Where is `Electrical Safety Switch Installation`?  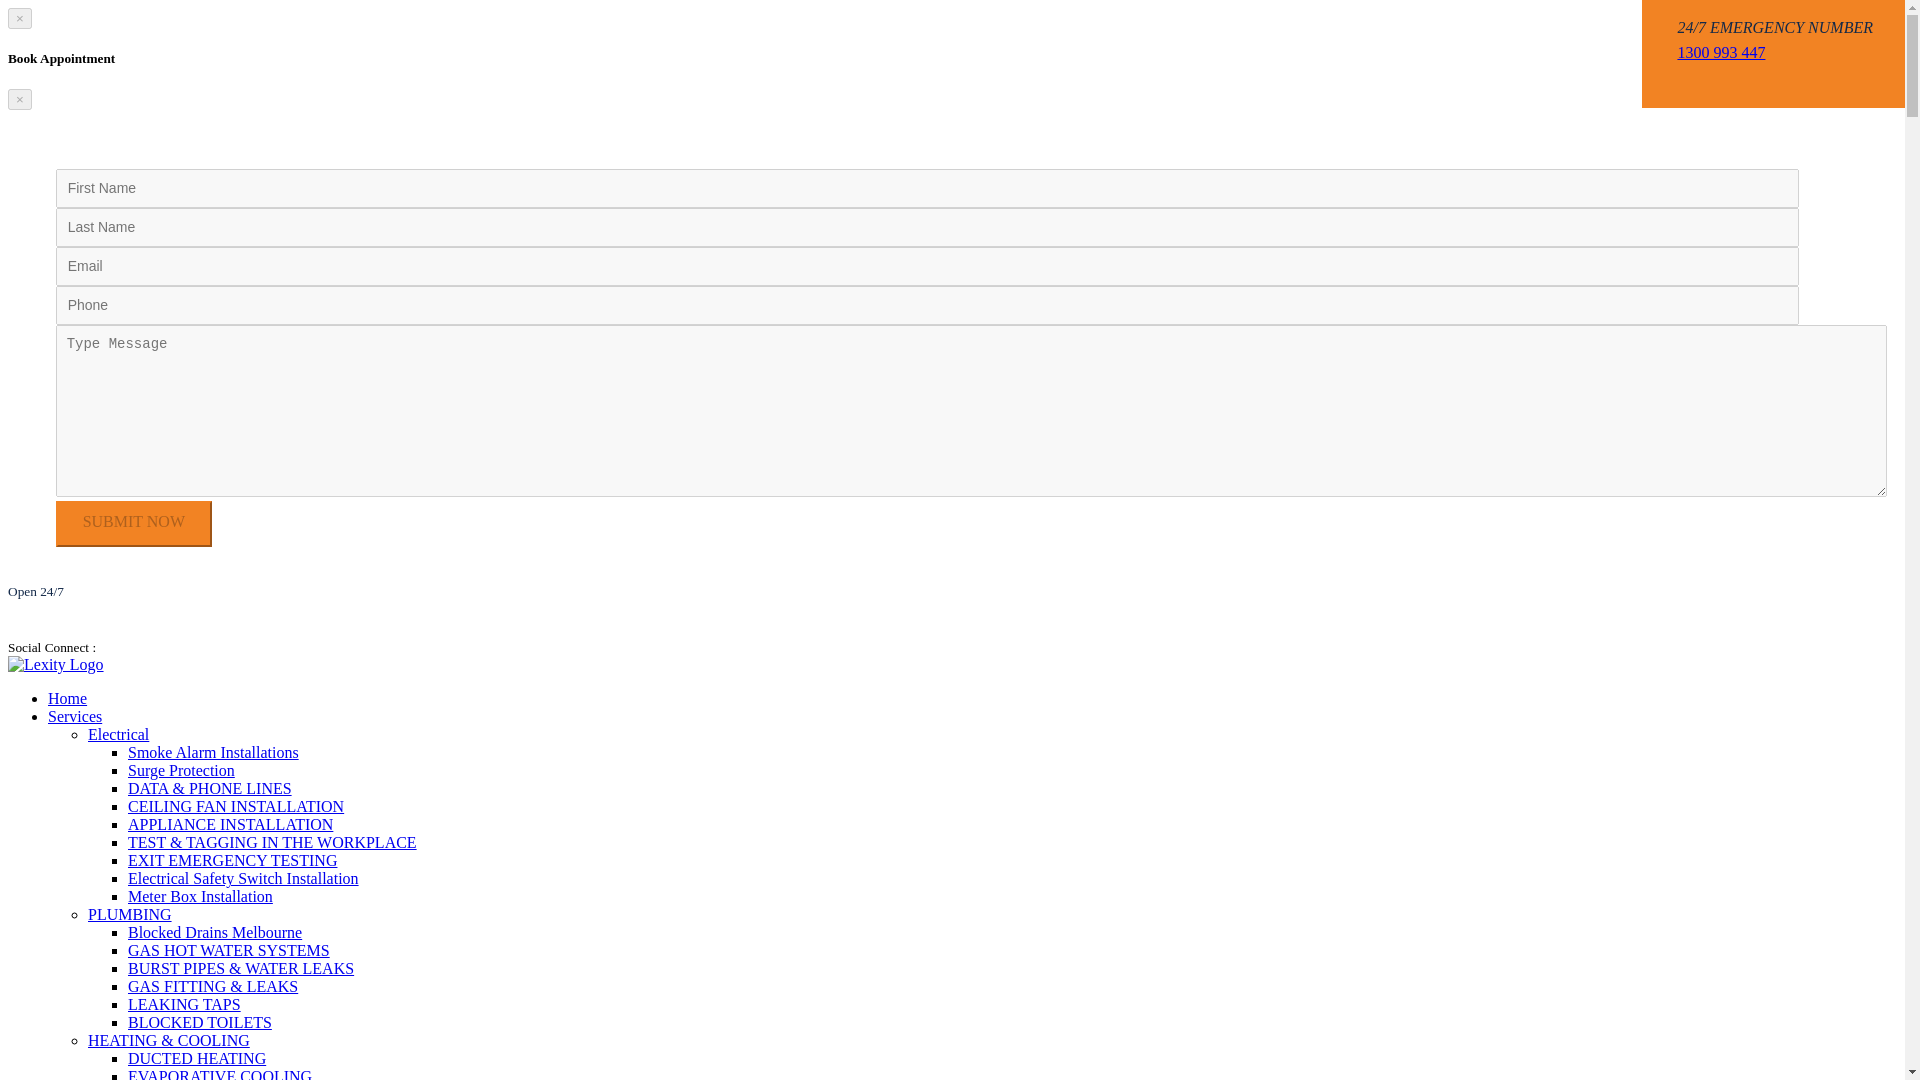
Electrical Safety Switch Installation is located at coordinates (244, 878).